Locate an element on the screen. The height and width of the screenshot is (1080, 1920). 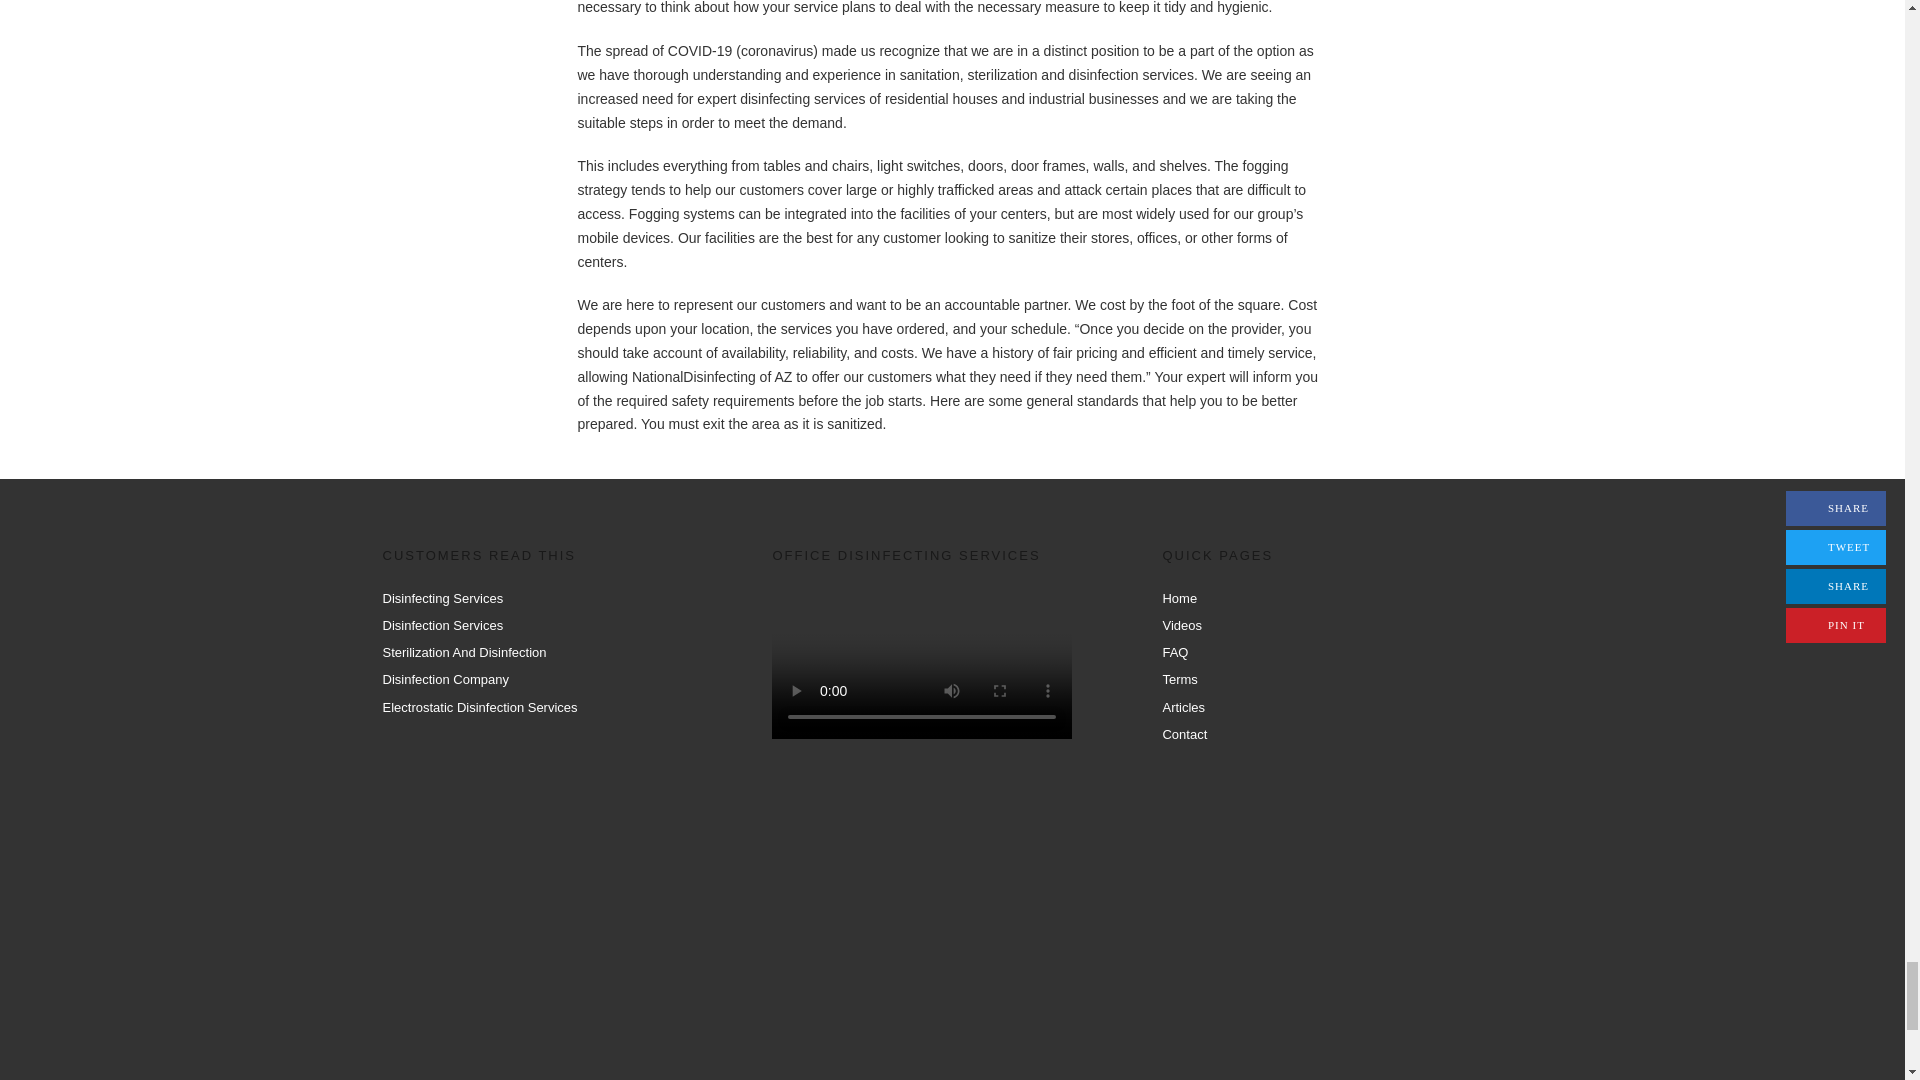
National Disinfecting is located at coordinates (944, 930).